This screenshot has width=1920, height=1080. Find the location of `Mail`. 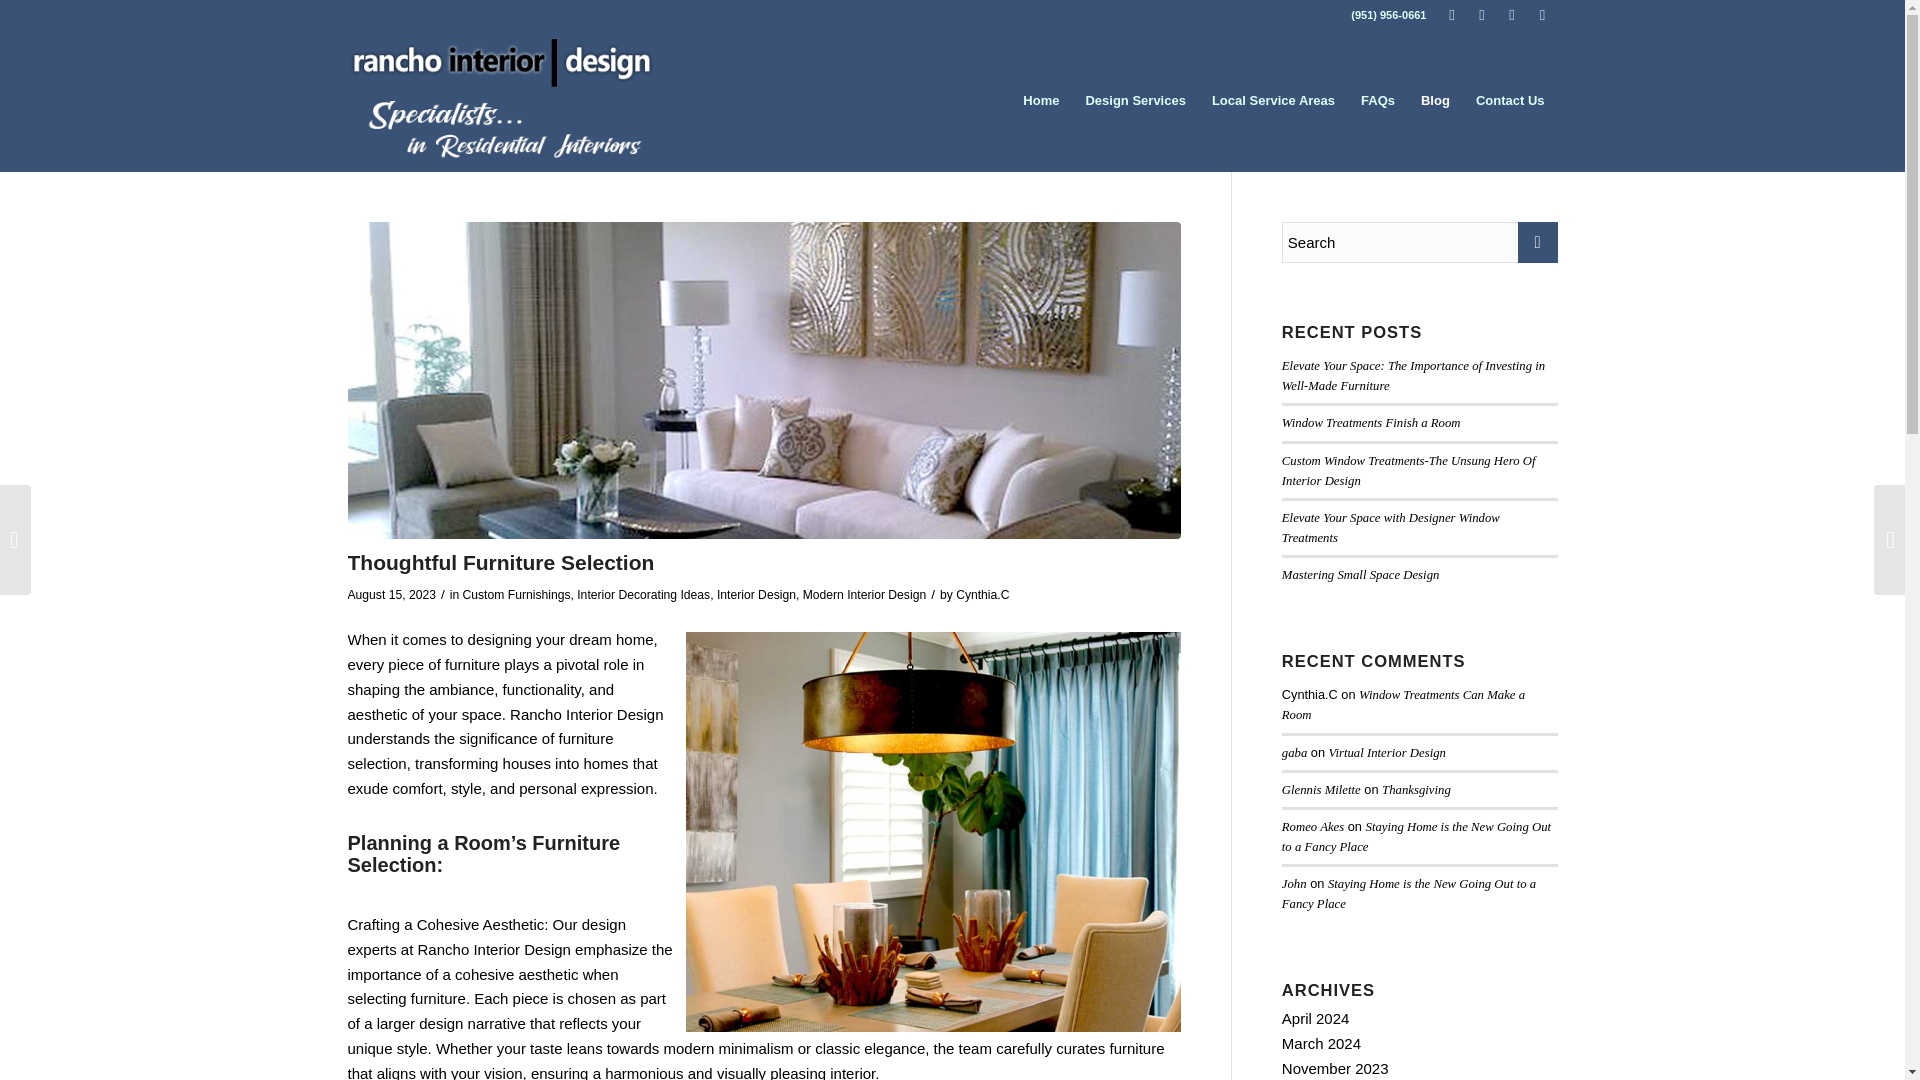

Mail is located at coordinates (1542, 15).